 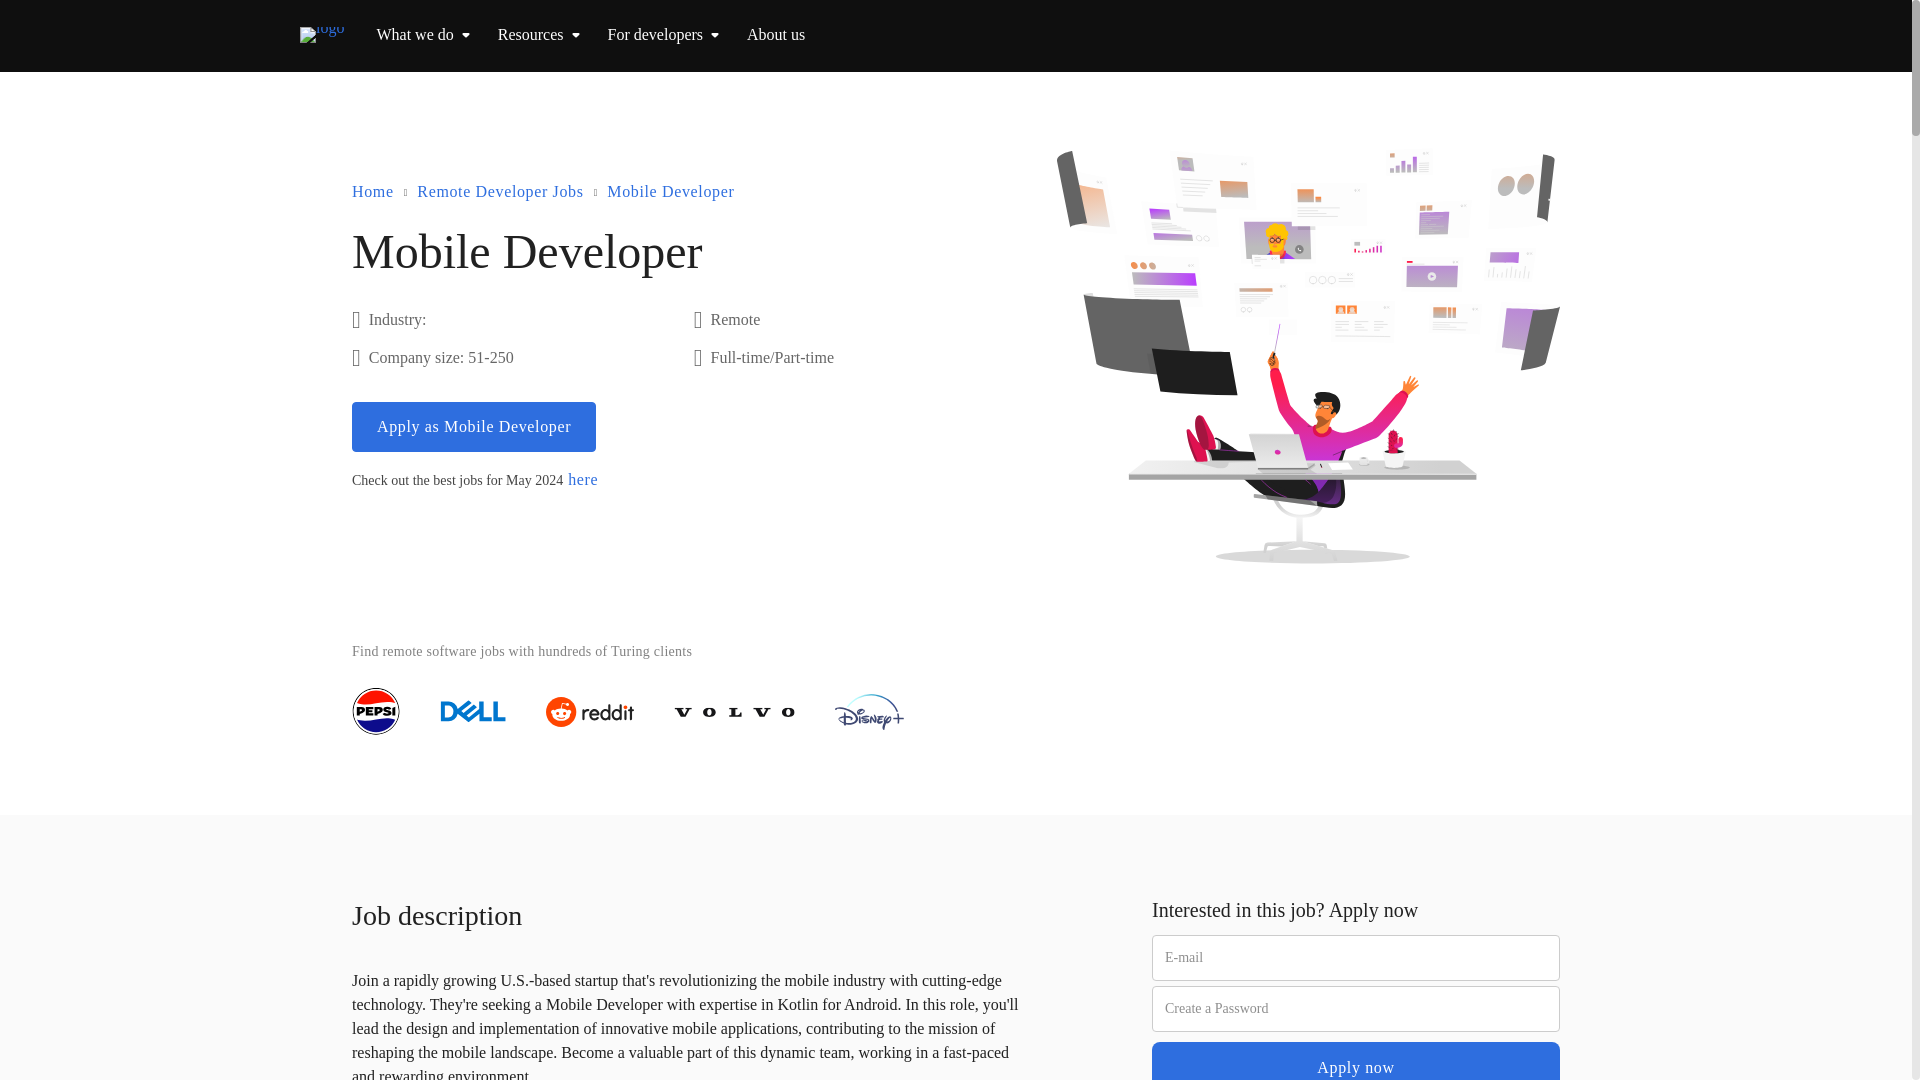 I want to click on Remote Developer Jobs, so click(x=500, y=192).